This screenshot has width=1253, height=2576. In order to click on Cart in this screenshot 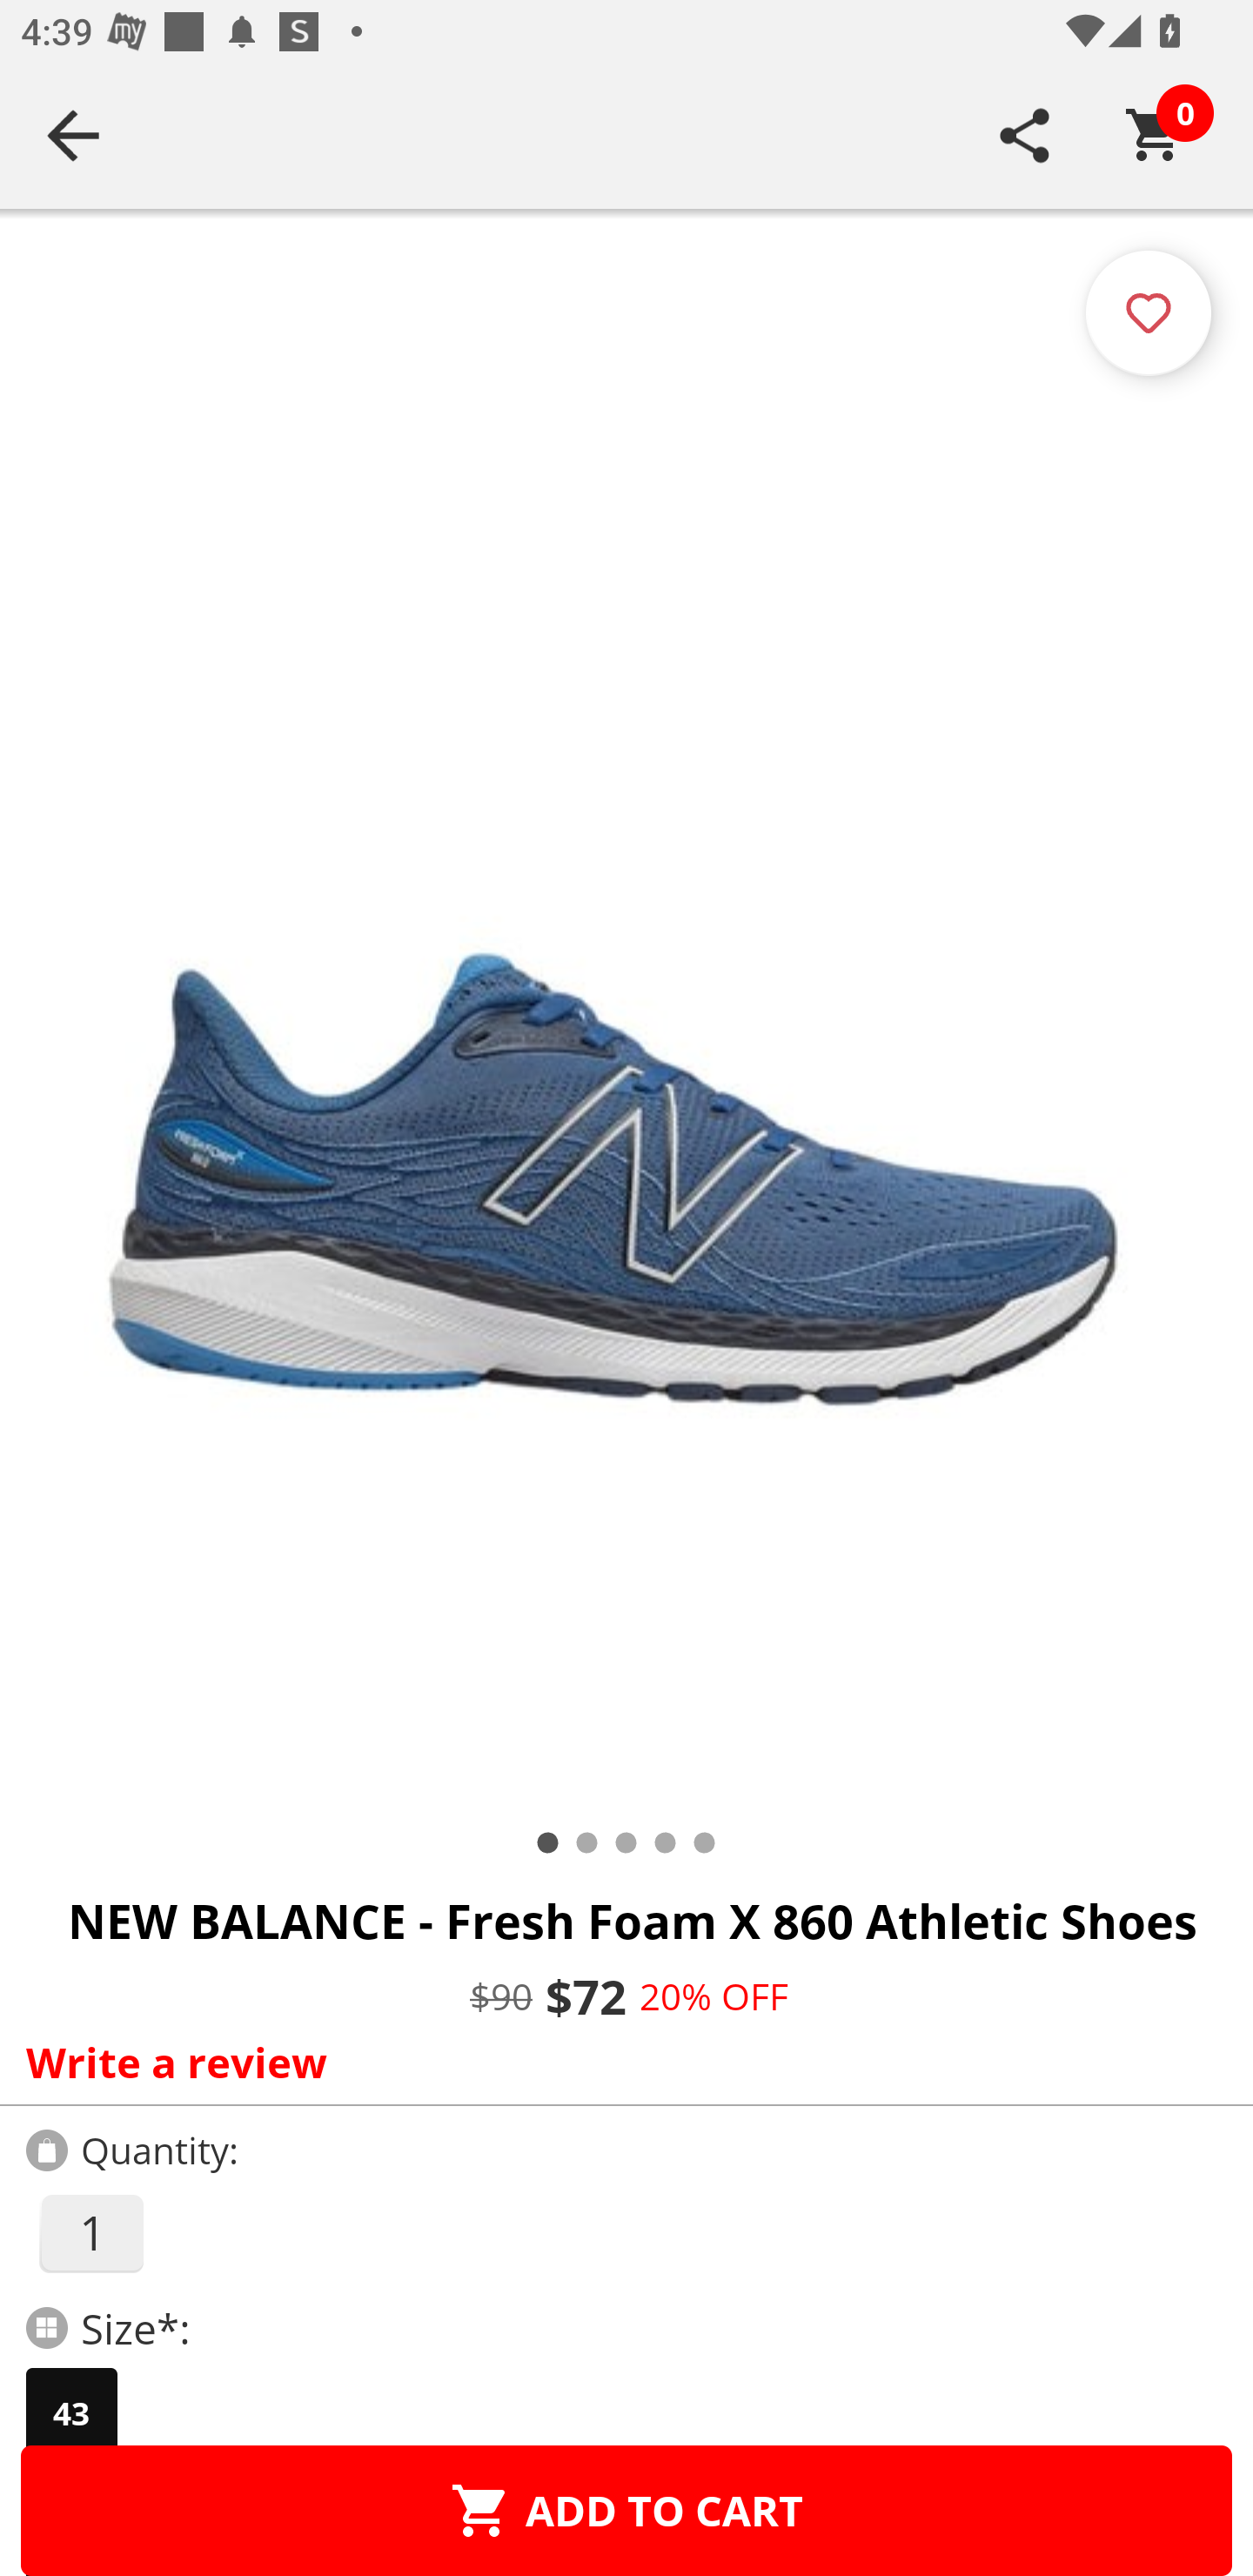, I will do `click(1155, 135)`.